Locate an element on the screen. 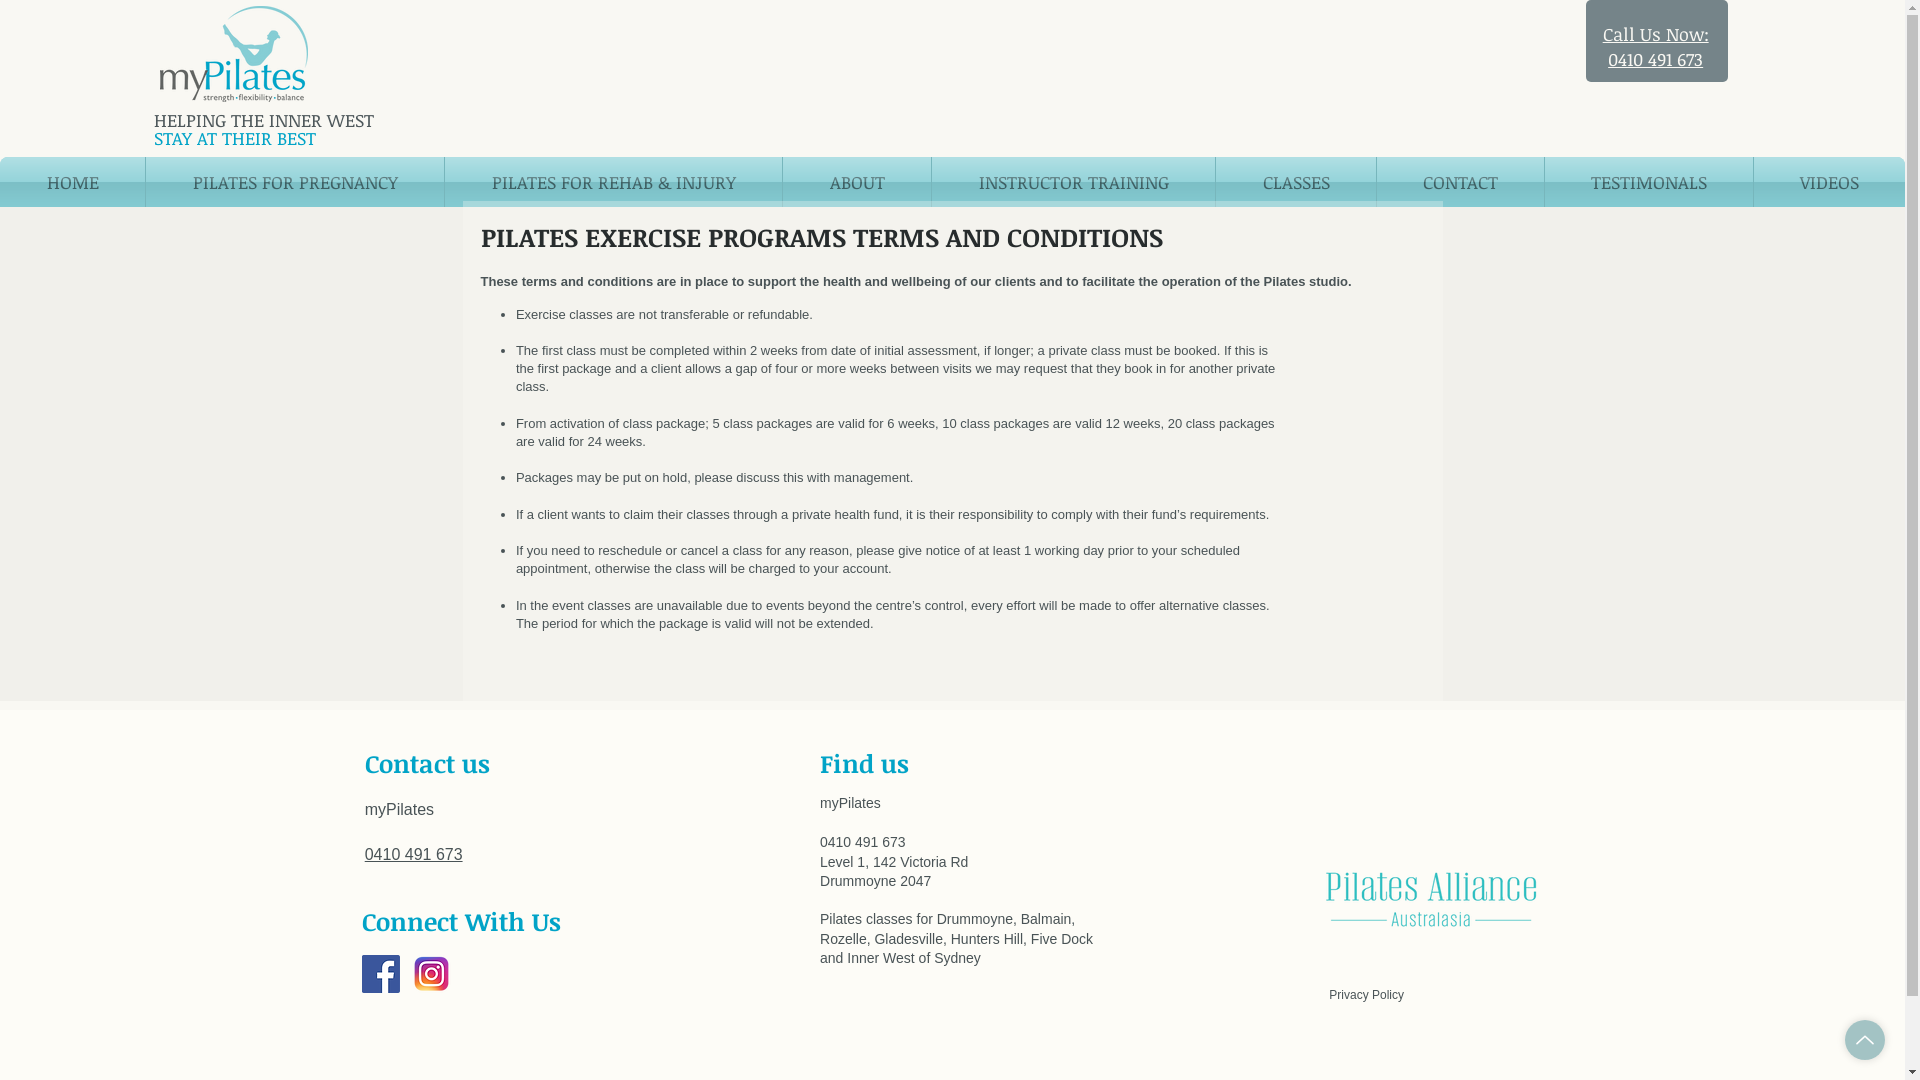  PILATES FOR PREGNANCY is located at coordinates (295, 182).